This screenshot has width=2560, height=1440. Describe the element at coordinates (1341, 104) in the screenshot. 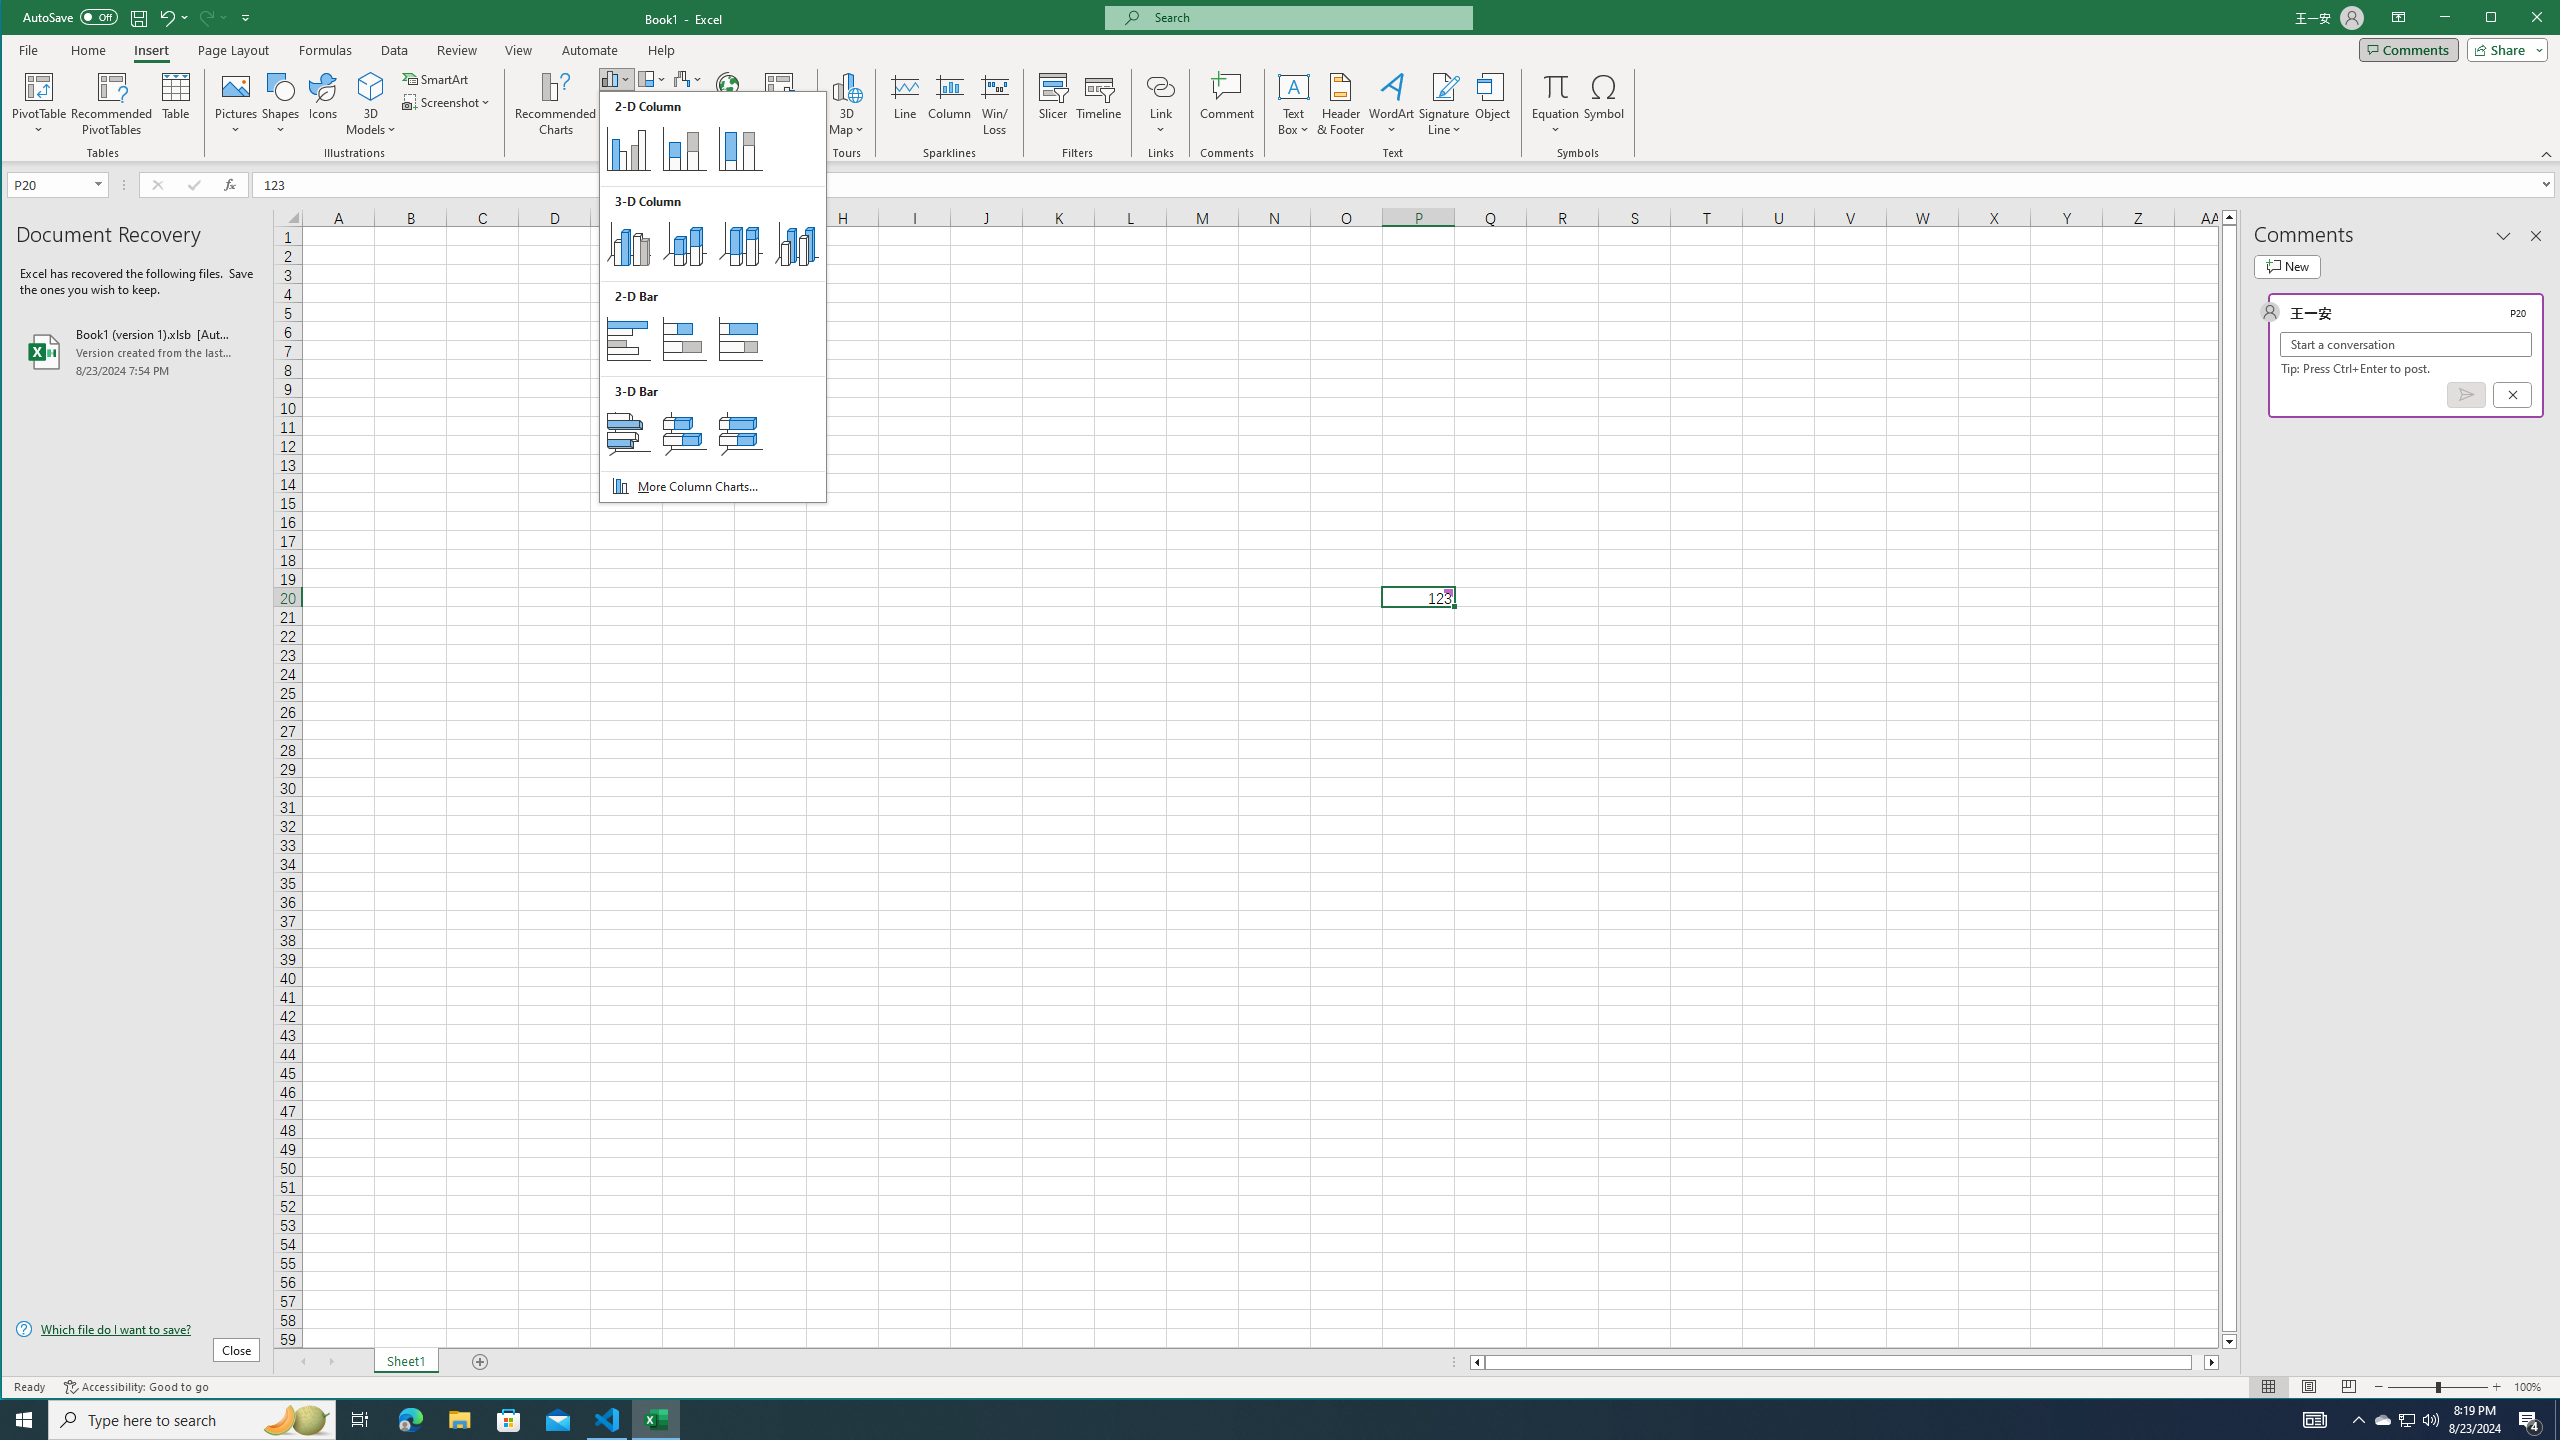

I see `Header & Footer...` at that location.